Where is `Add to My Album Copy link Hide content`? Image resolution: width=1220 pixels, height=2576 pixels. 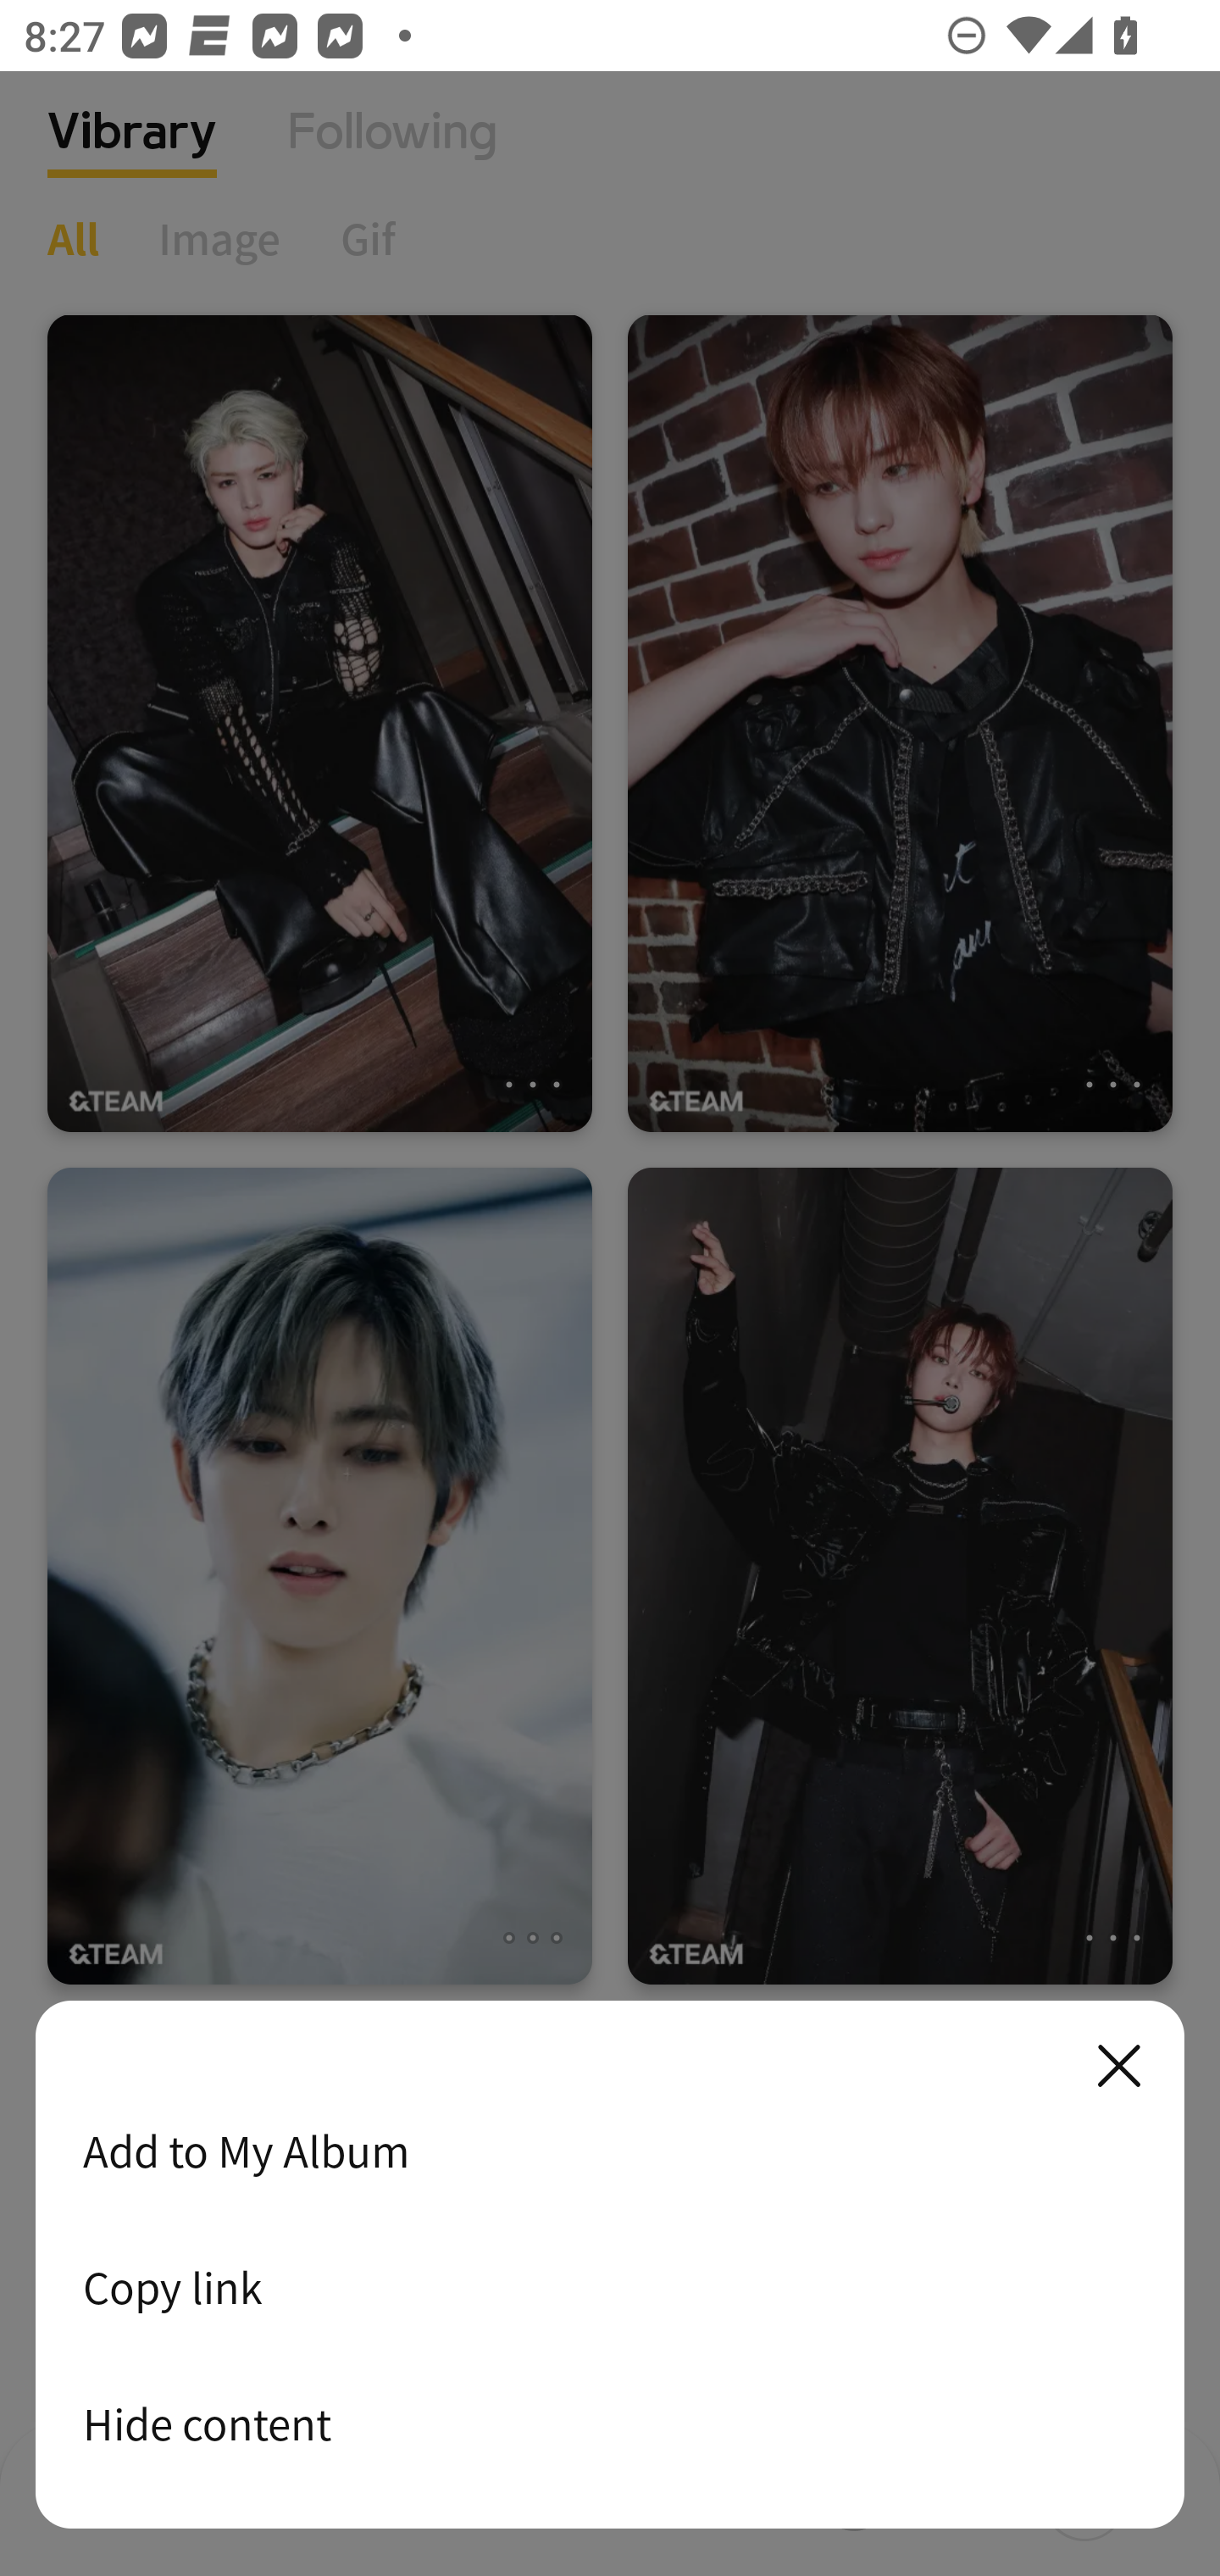 Add to My Album Copy link Hide content is located at coordinates (610, 2266).